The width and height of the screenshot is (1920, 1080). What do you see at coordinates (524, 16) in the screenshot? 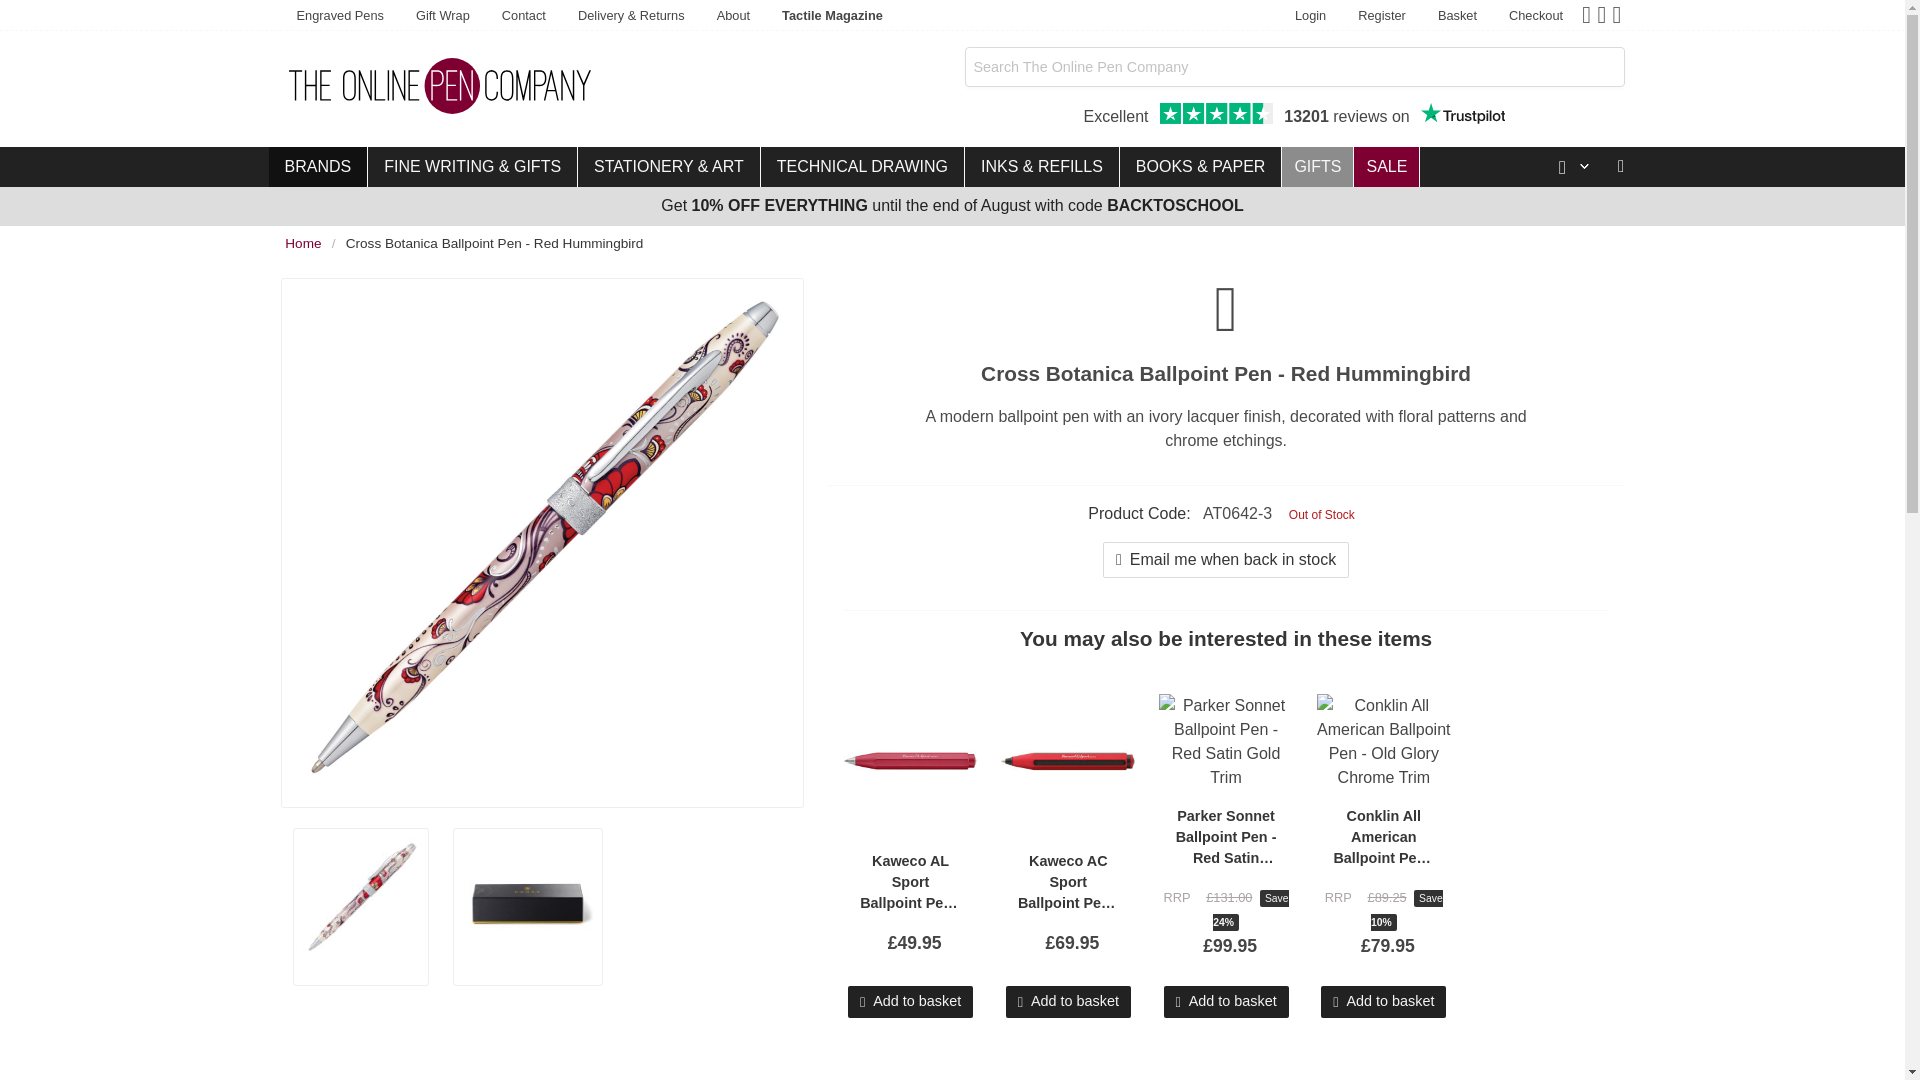
I see `Contact` at bounding box center [524, 16].